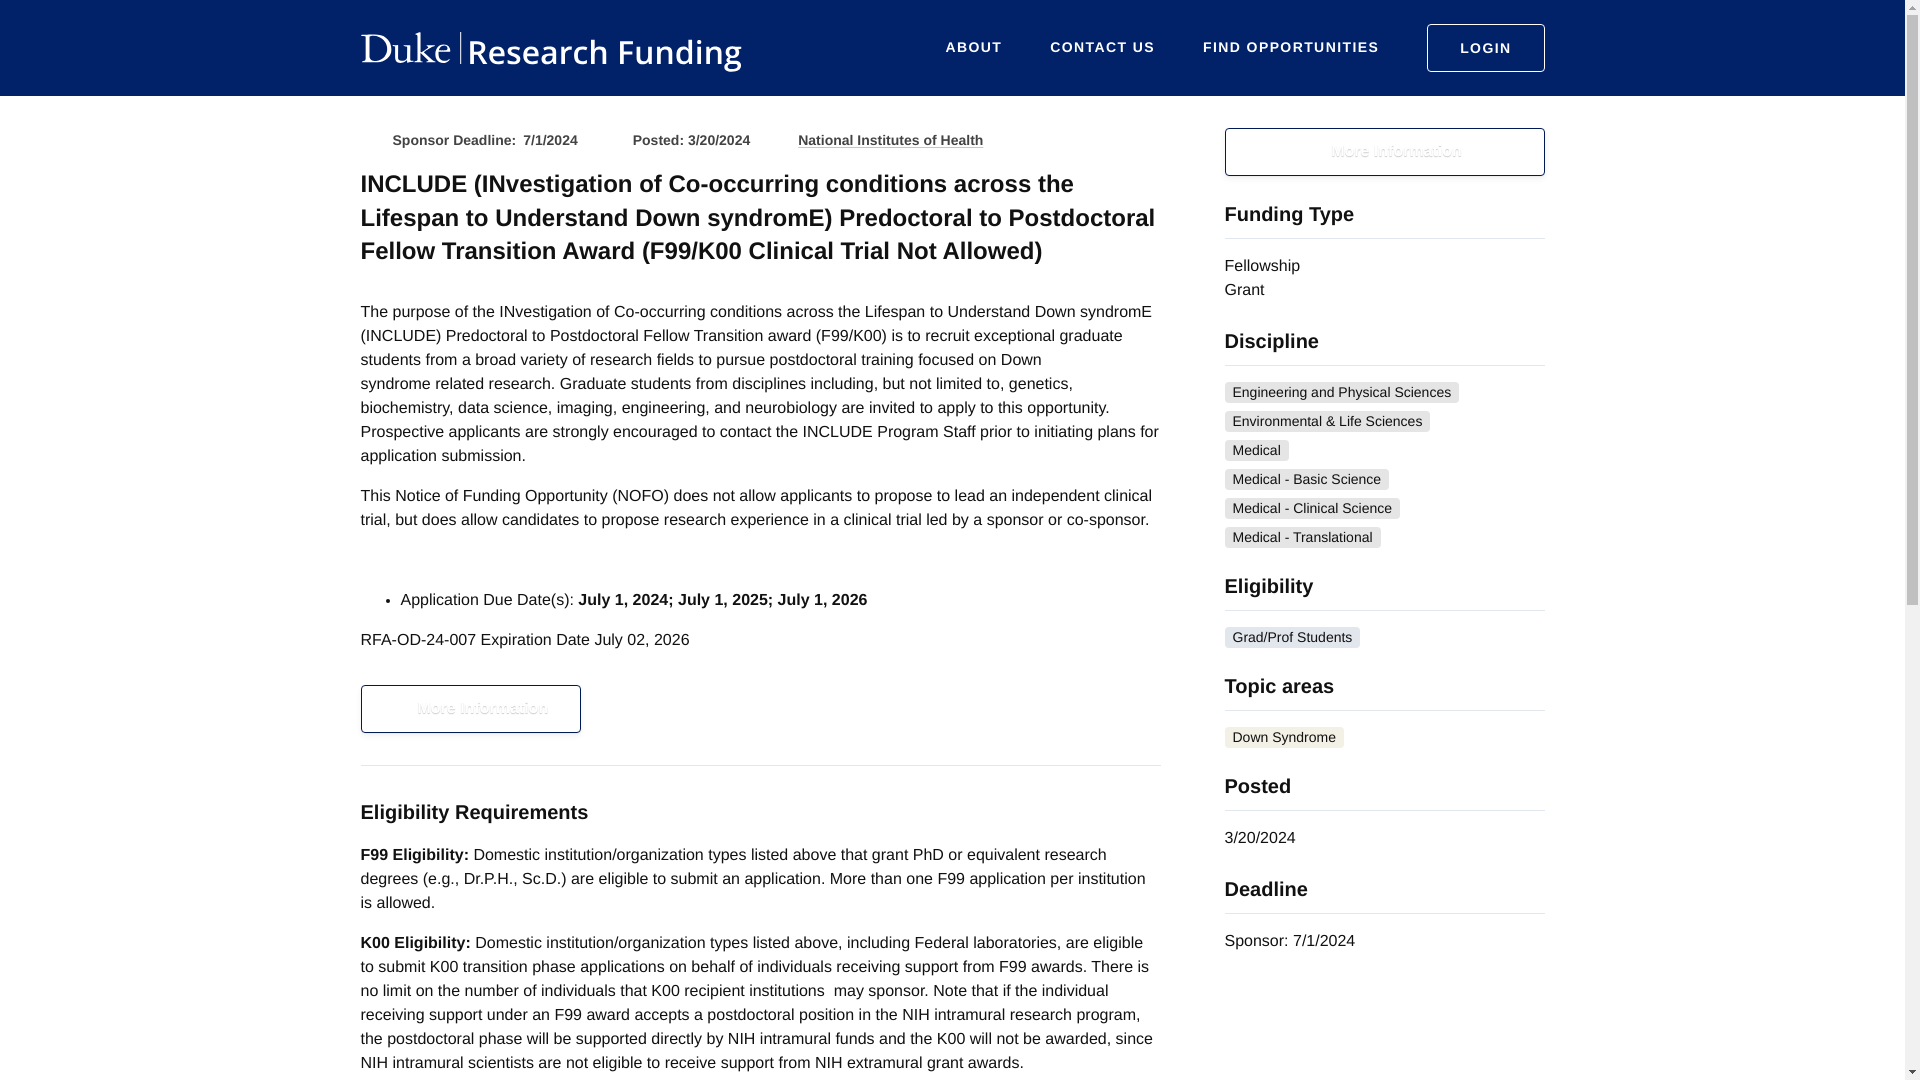 This screenshot has width=1920, height=1080. What do you see at coordinates (1306, 479) in the screenshot?
I see `Medical - Basic Science` at bounding box center [1306, 479].